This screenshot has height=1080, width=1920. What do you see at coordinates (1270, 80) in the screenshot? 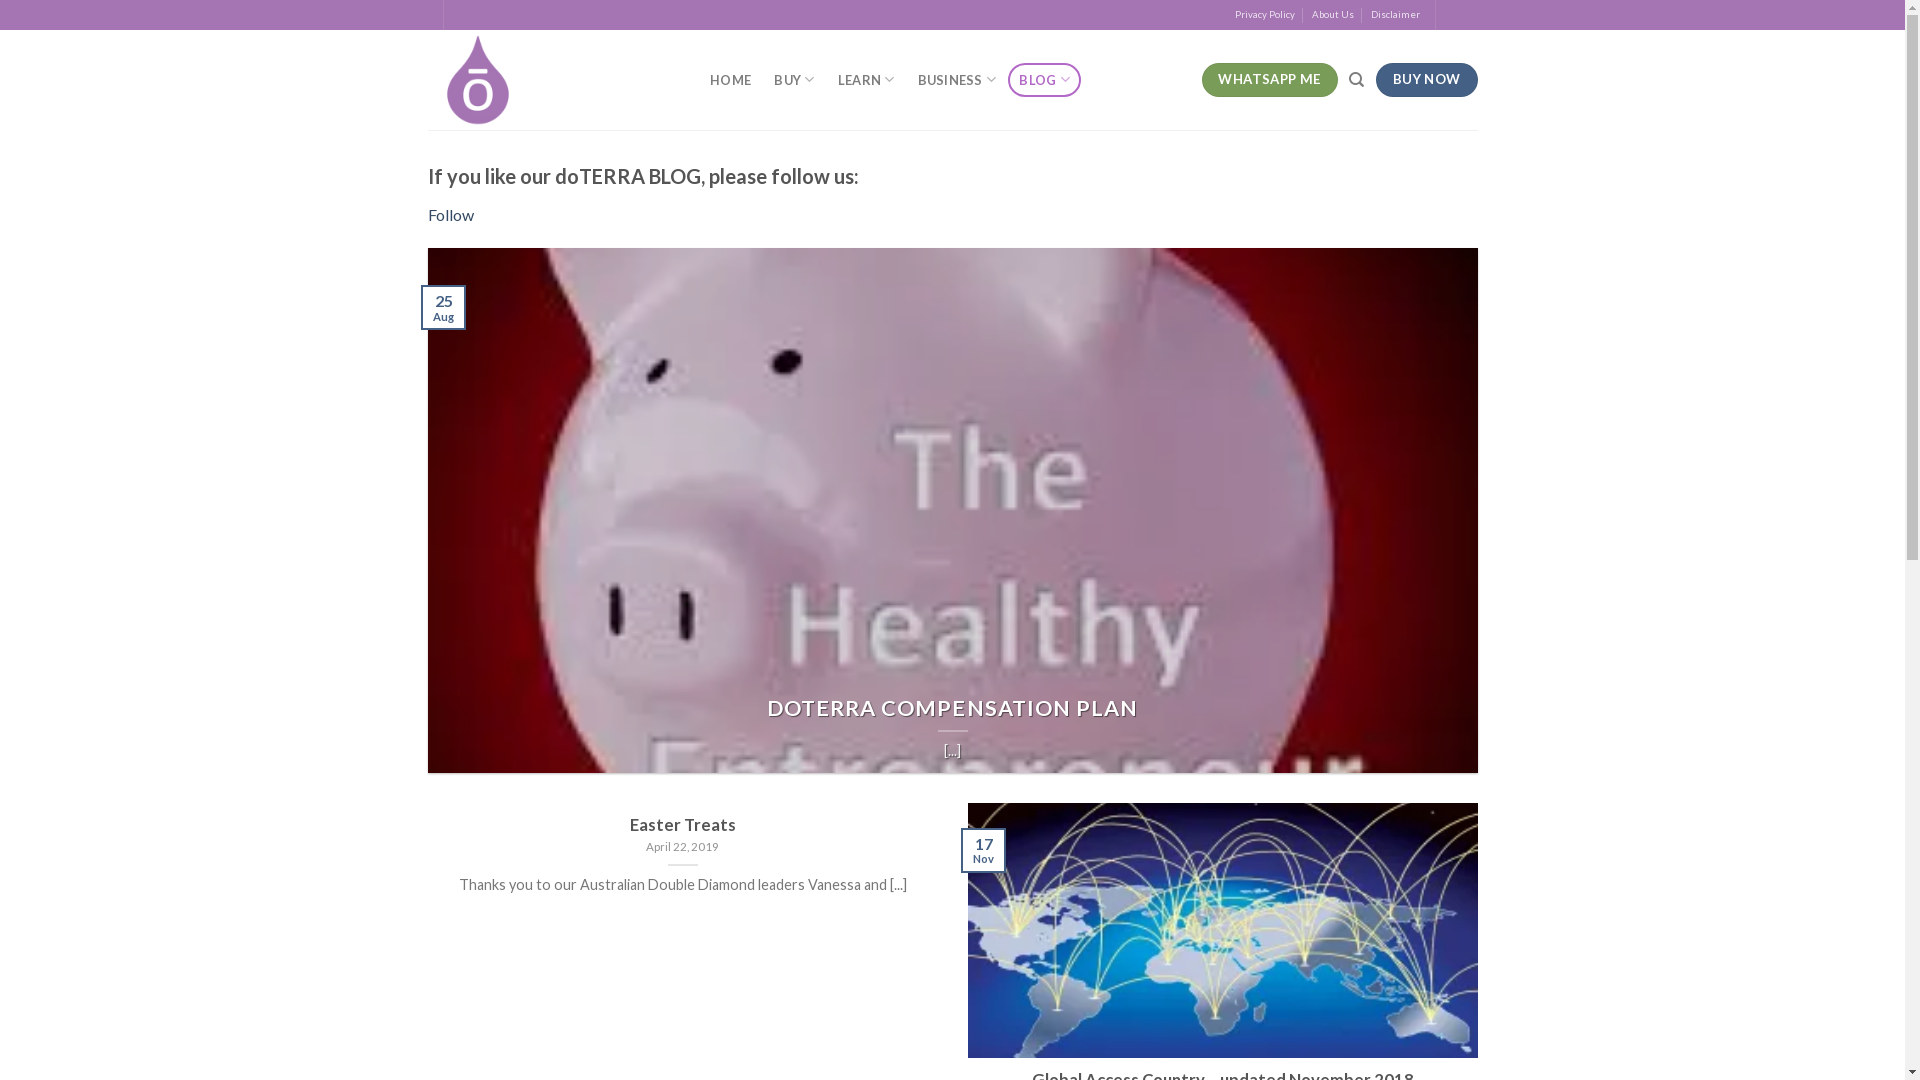
I see `WHATSAPP ME` at bounding box center [1270, 80].